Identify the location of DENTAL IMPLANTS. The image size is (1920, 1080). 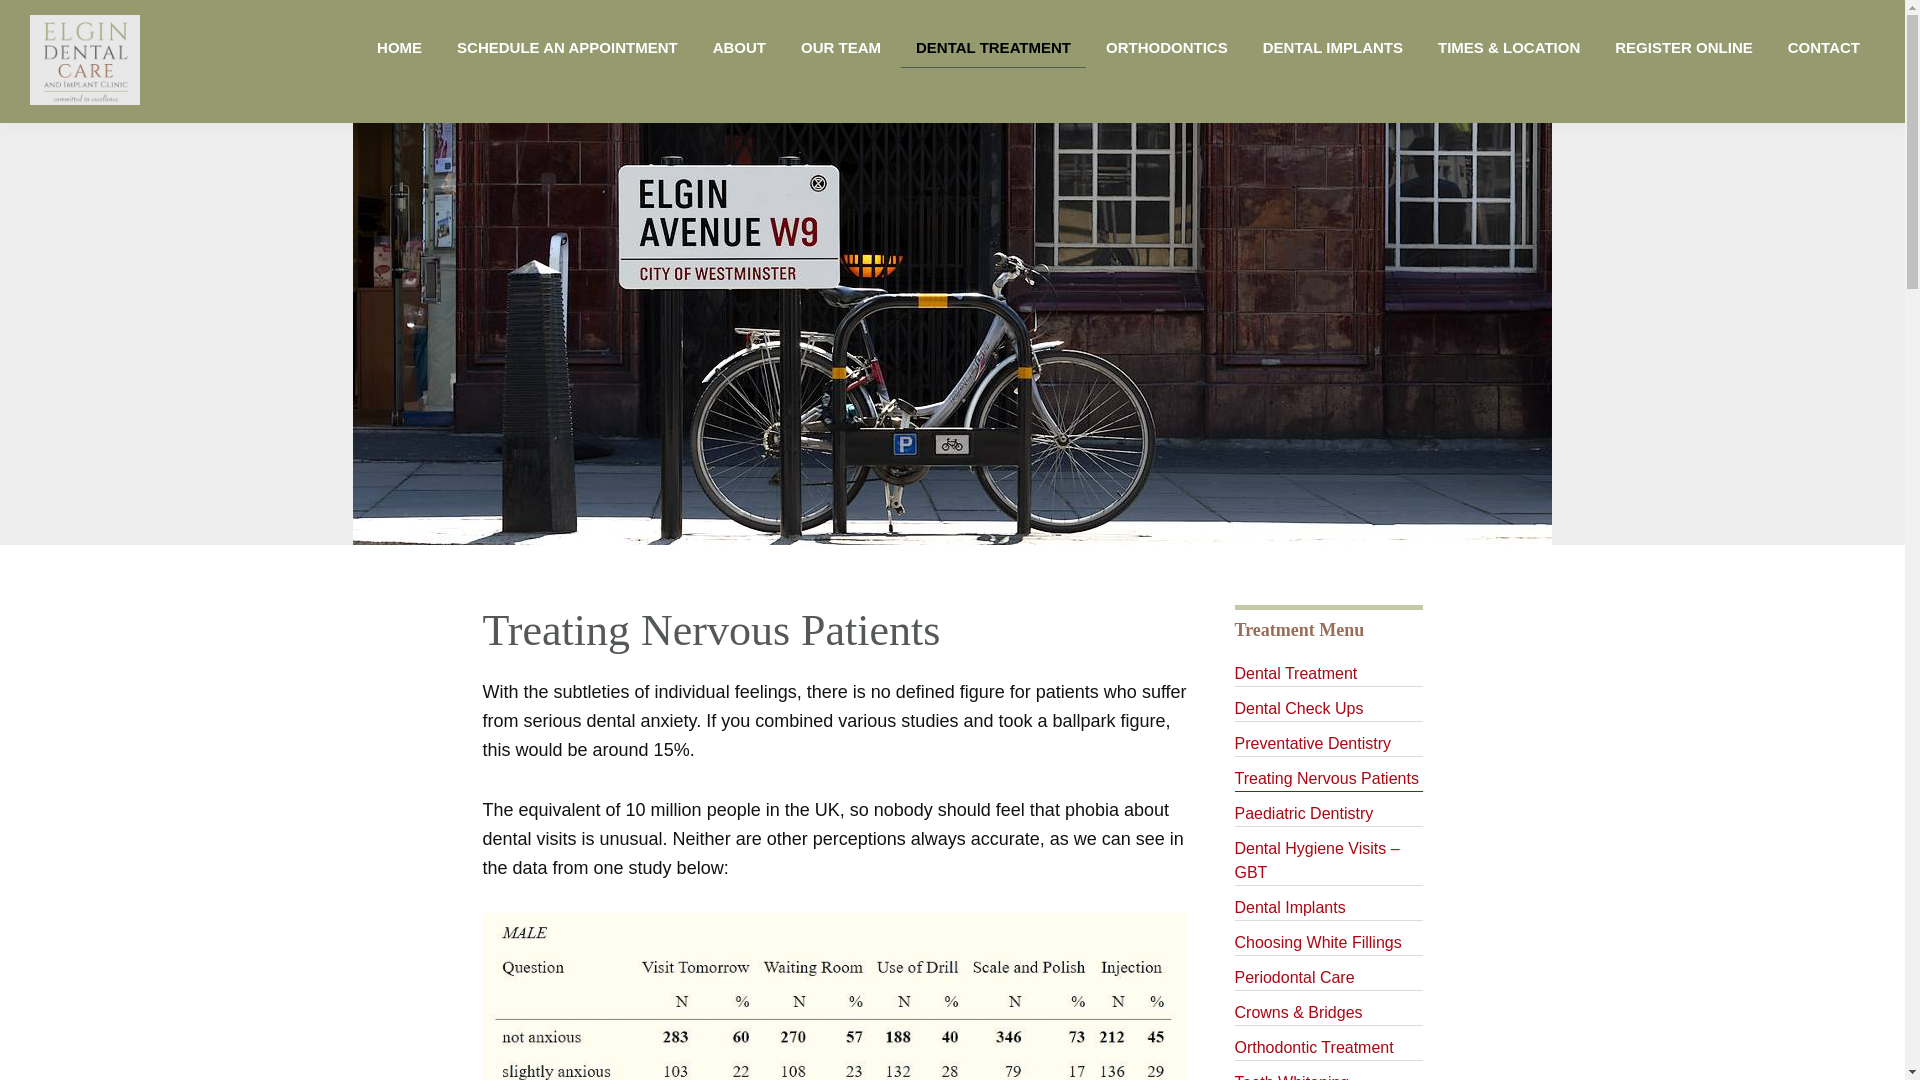
(1333, 47).